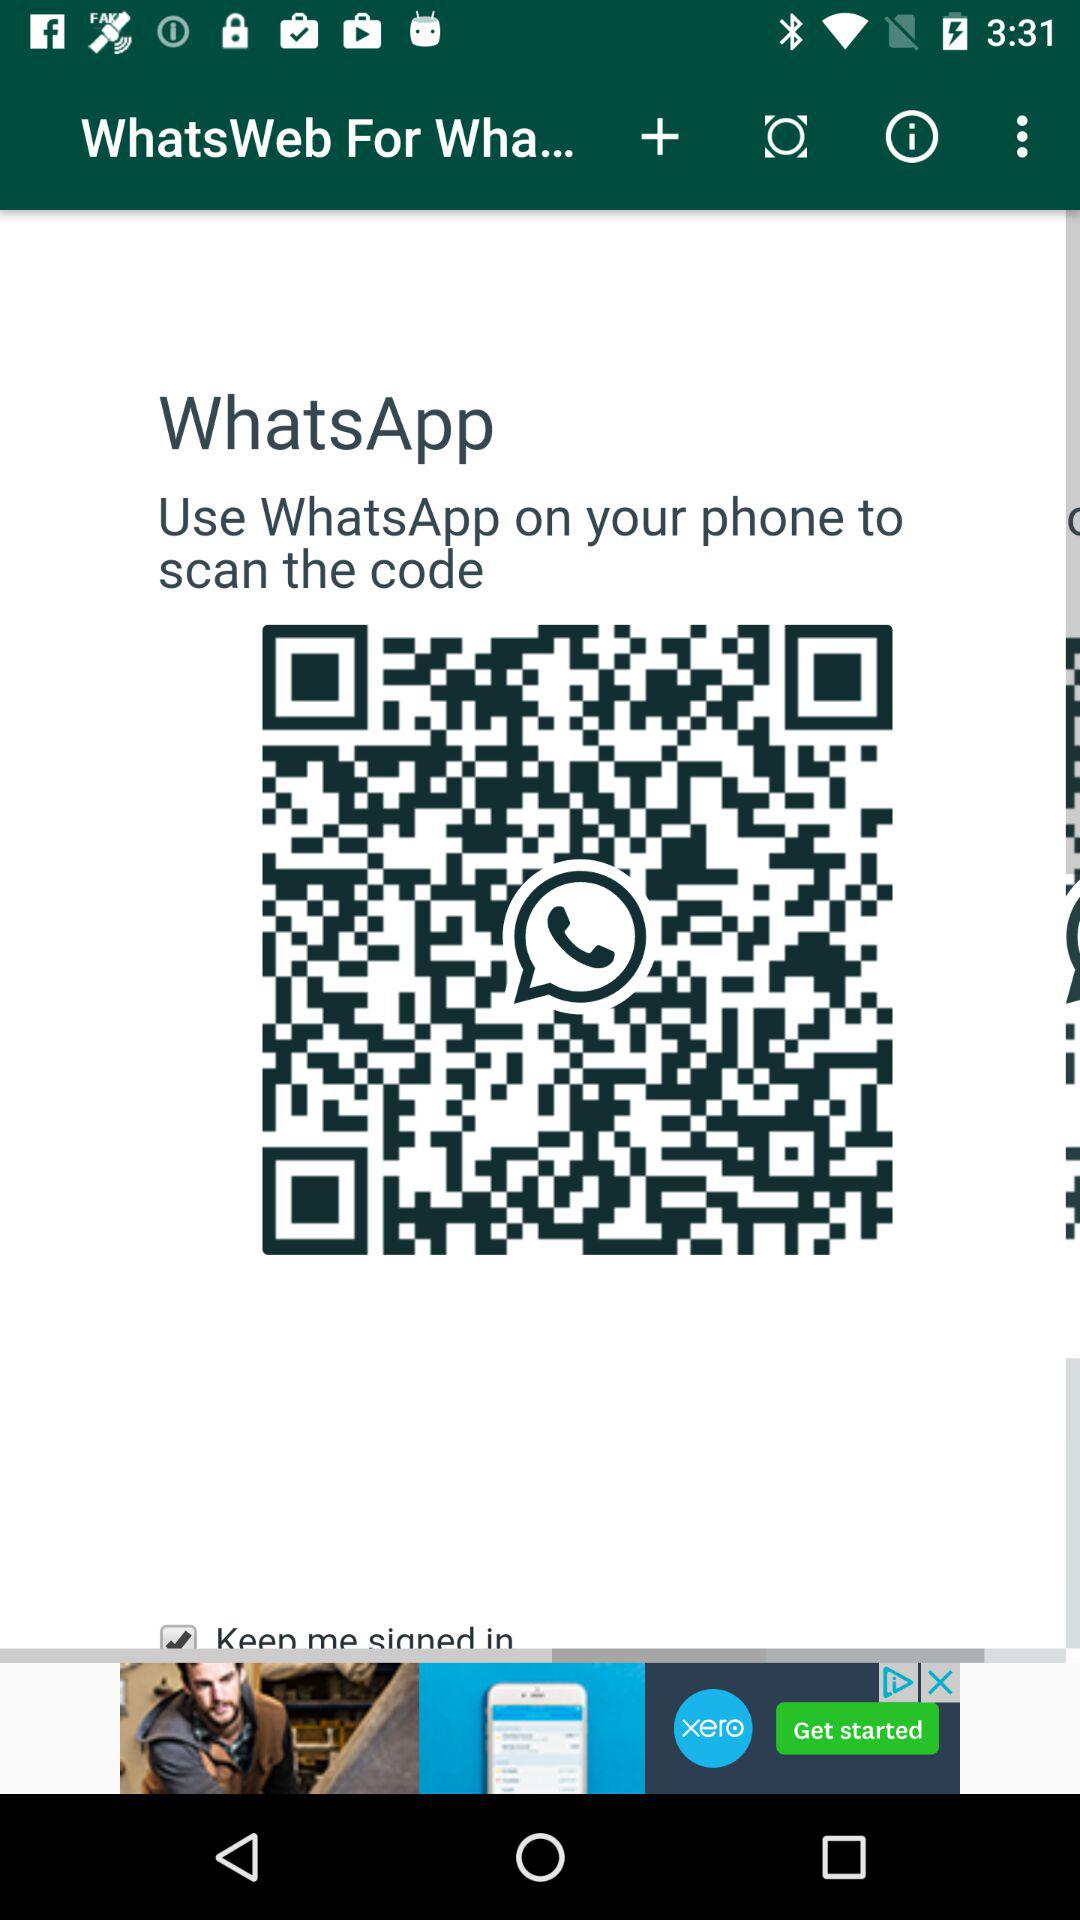 This screenshot has height=1920, width=1080. Describe the element at coordinates (540, 1728) in the screenshot. I see `click on advertisement` at that location.